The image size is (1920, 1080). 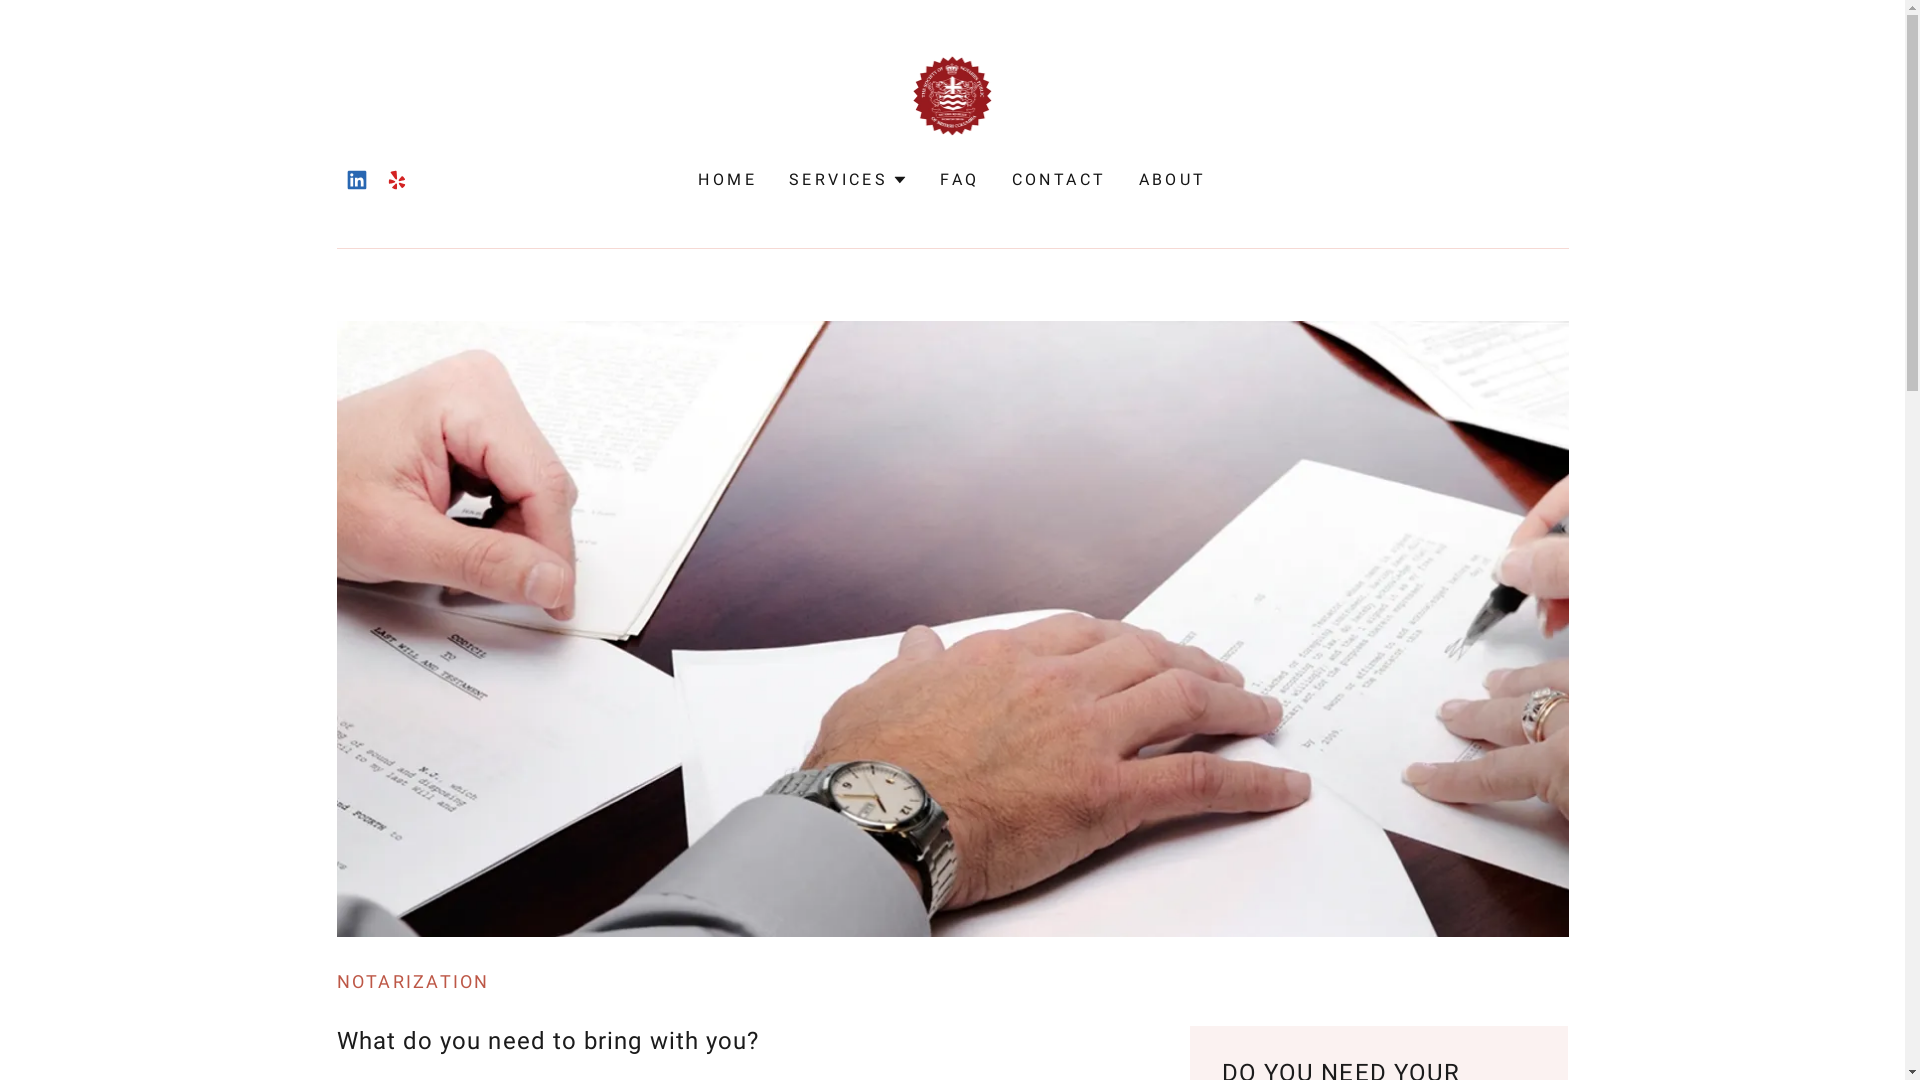 I want to click on CONTACT, so click(x=1060, y=180).